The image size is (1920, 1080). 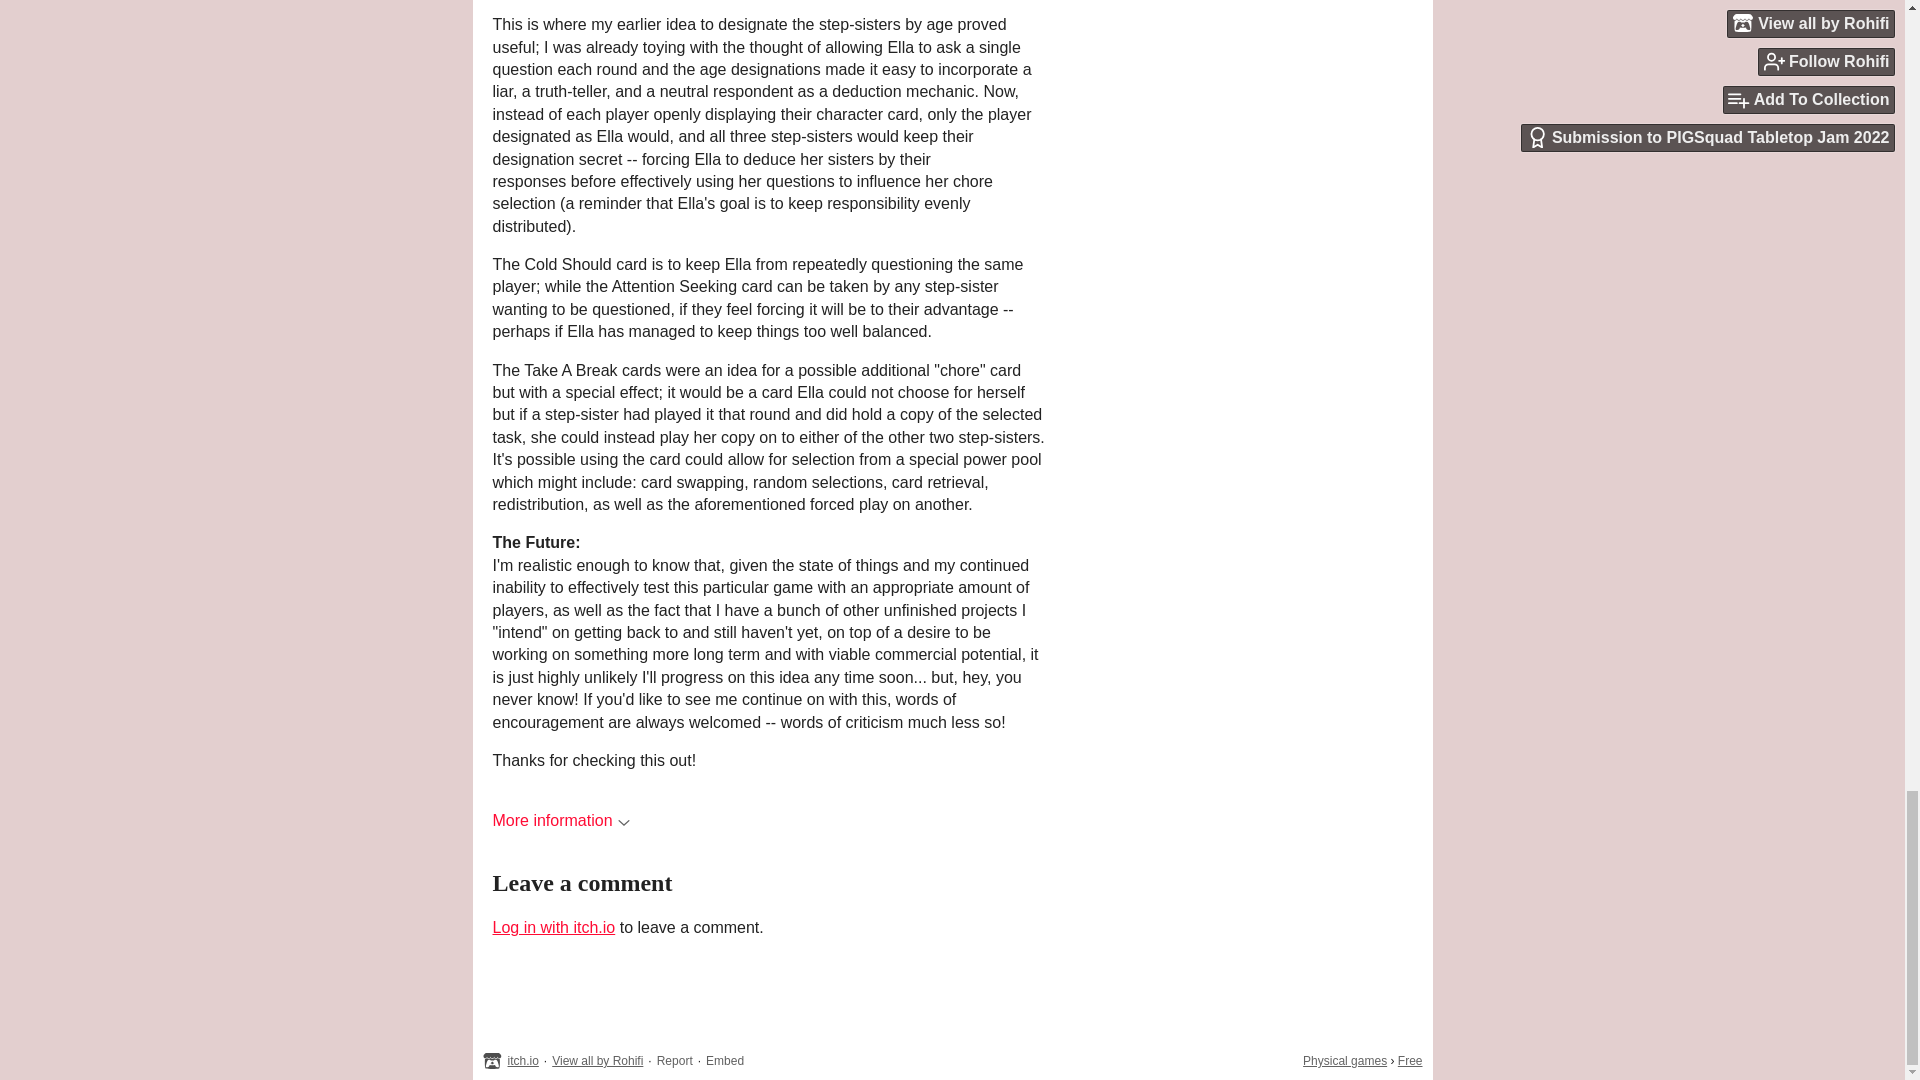 What do you see at coordinates (1344, 1061) in the screenshot?
I see `Physical games` at bounding box center [1344, 1061].